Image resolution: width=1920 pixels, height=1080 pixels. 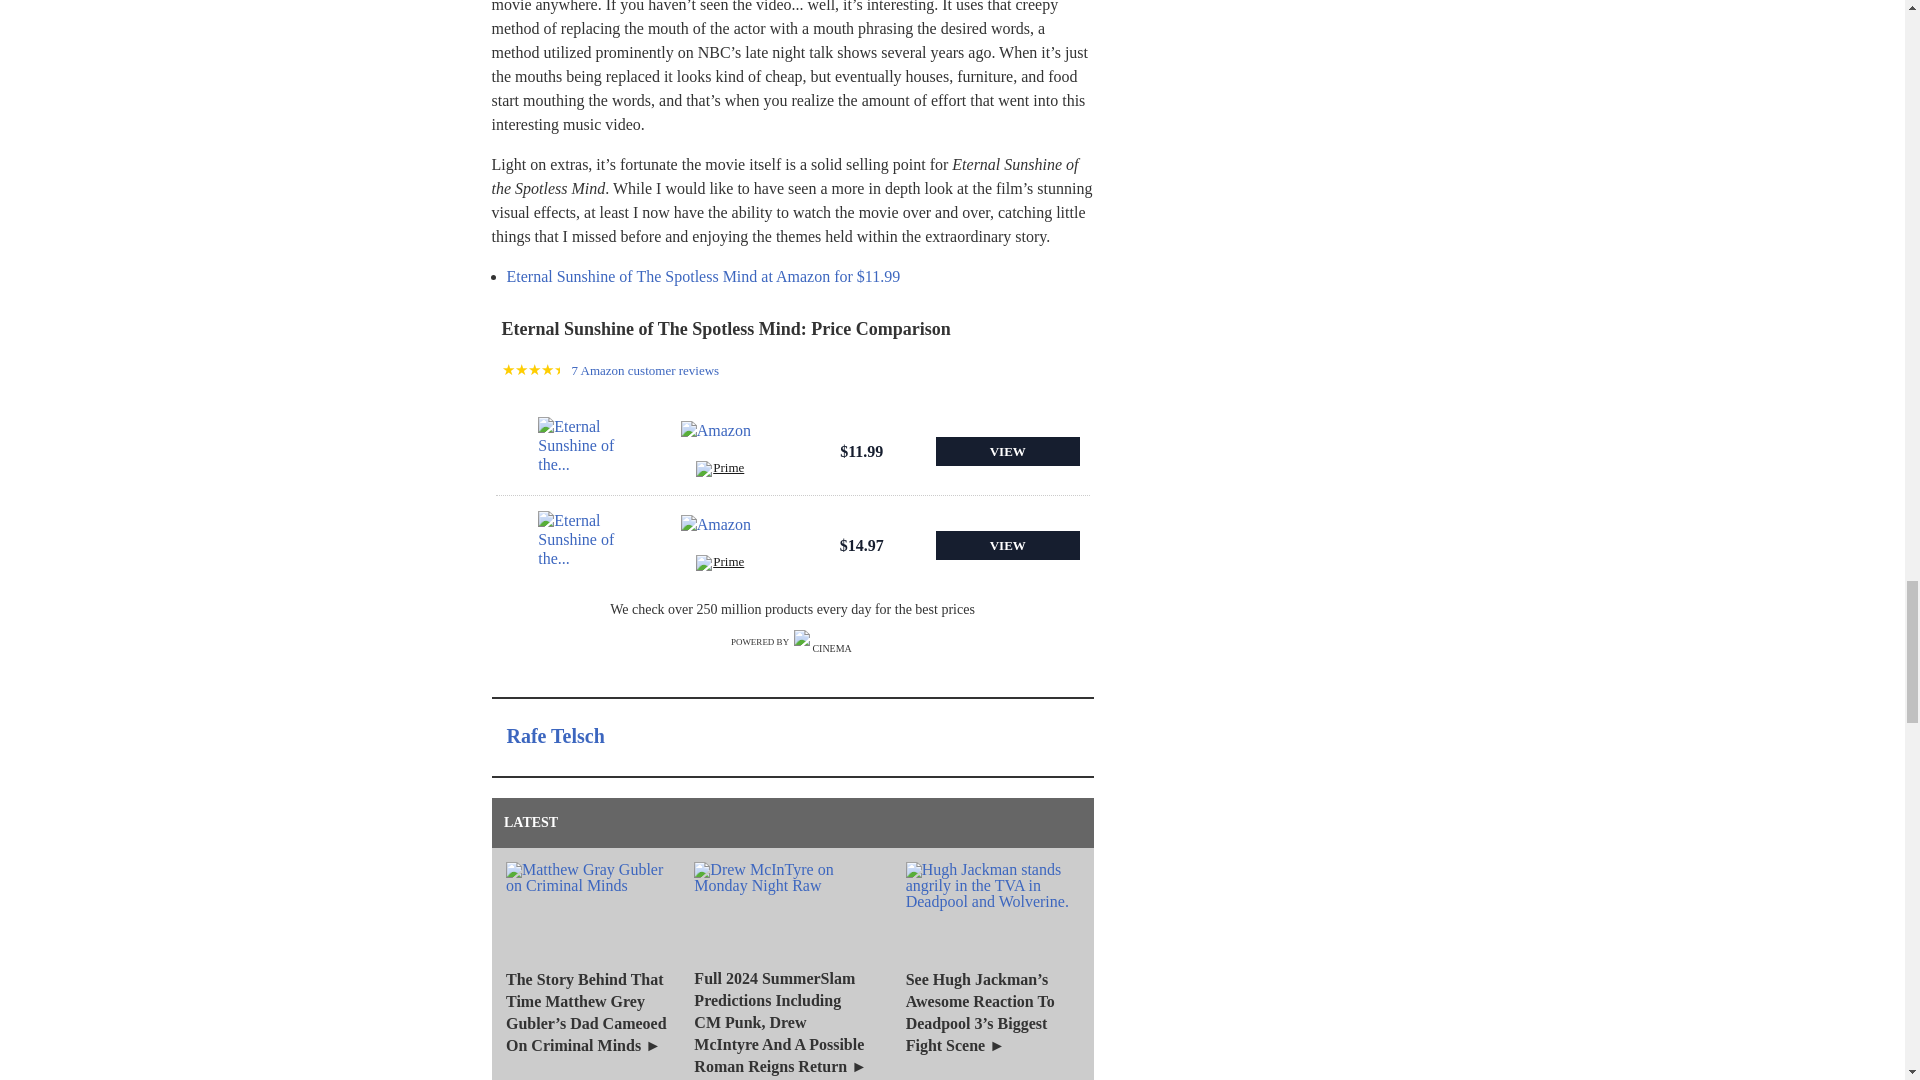 What do you see at coordinates (720, 441) in the screenshot?
I see `Amazon` at bounding box center [720, 441].